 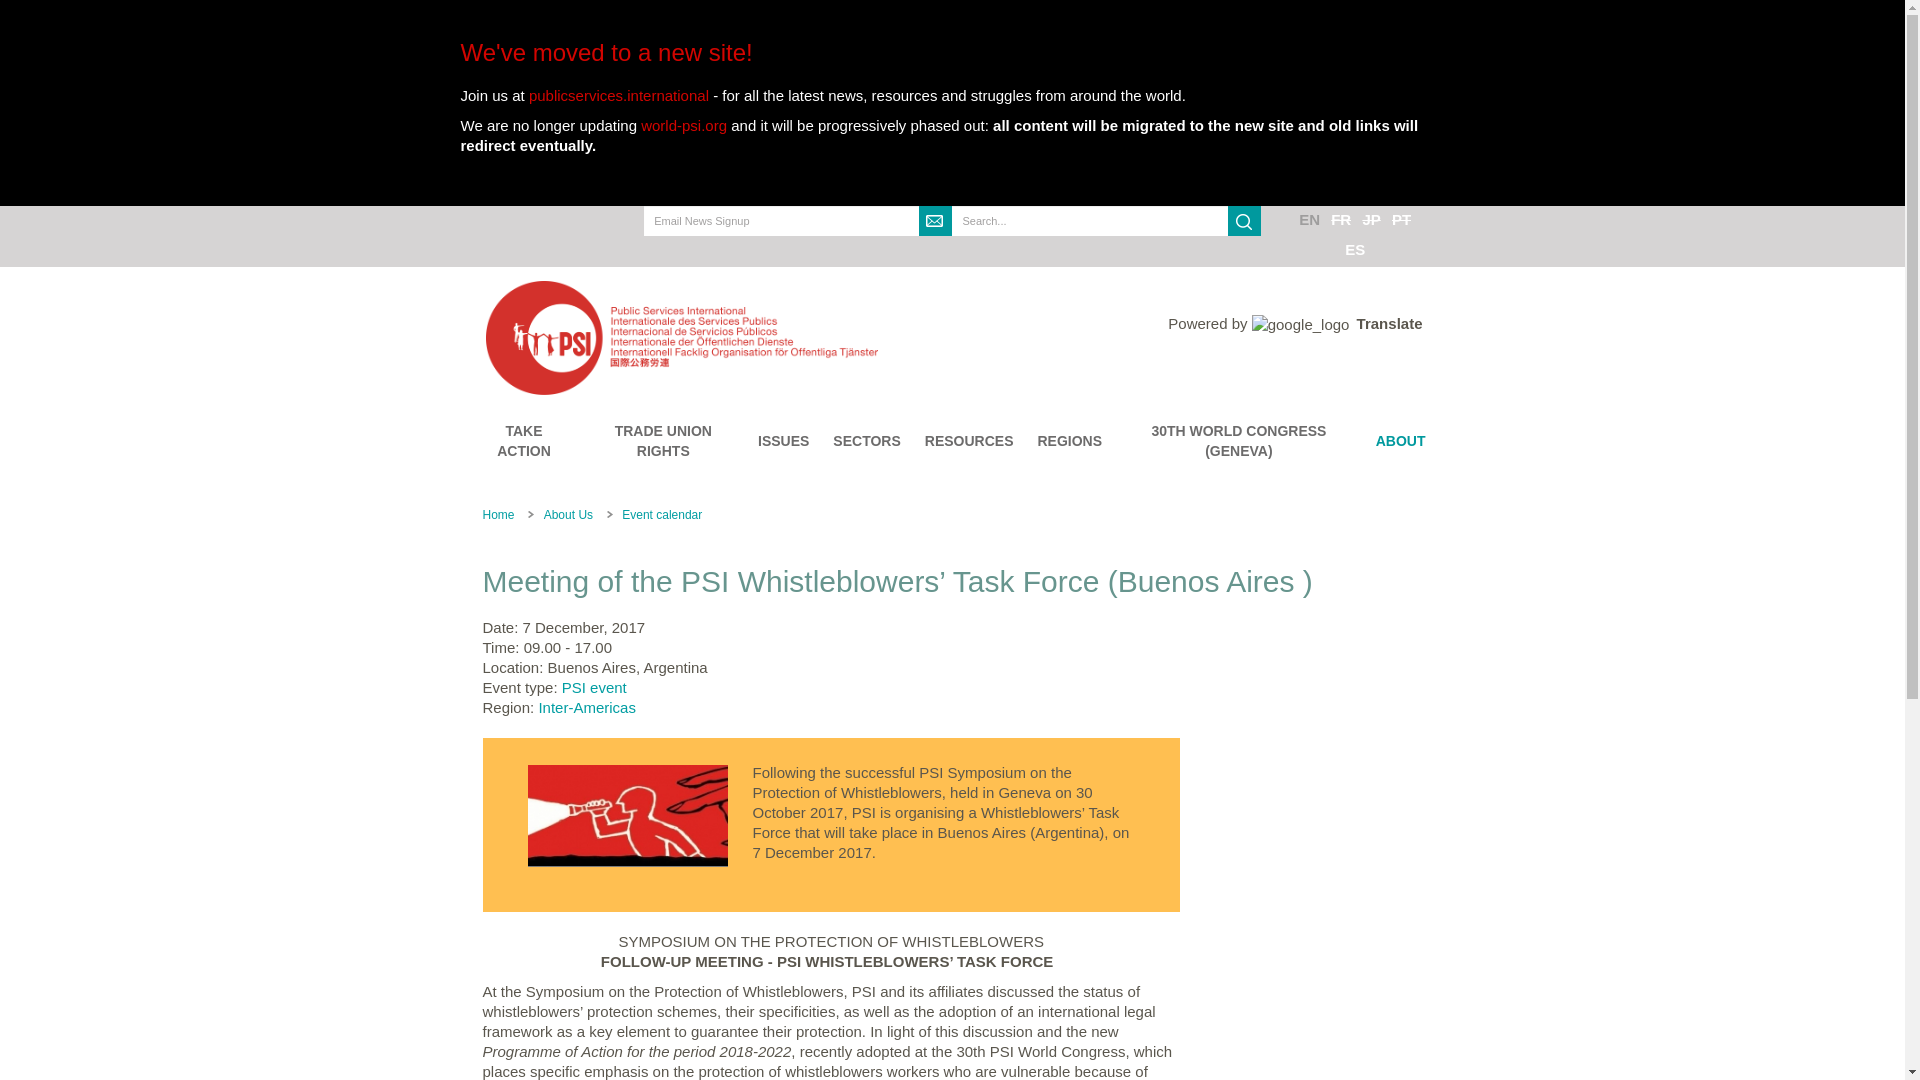 What do you see at coordinates (1294, 323) in the screenshot?
I see `Powered by Translate` at bounding box center [1294, 323].